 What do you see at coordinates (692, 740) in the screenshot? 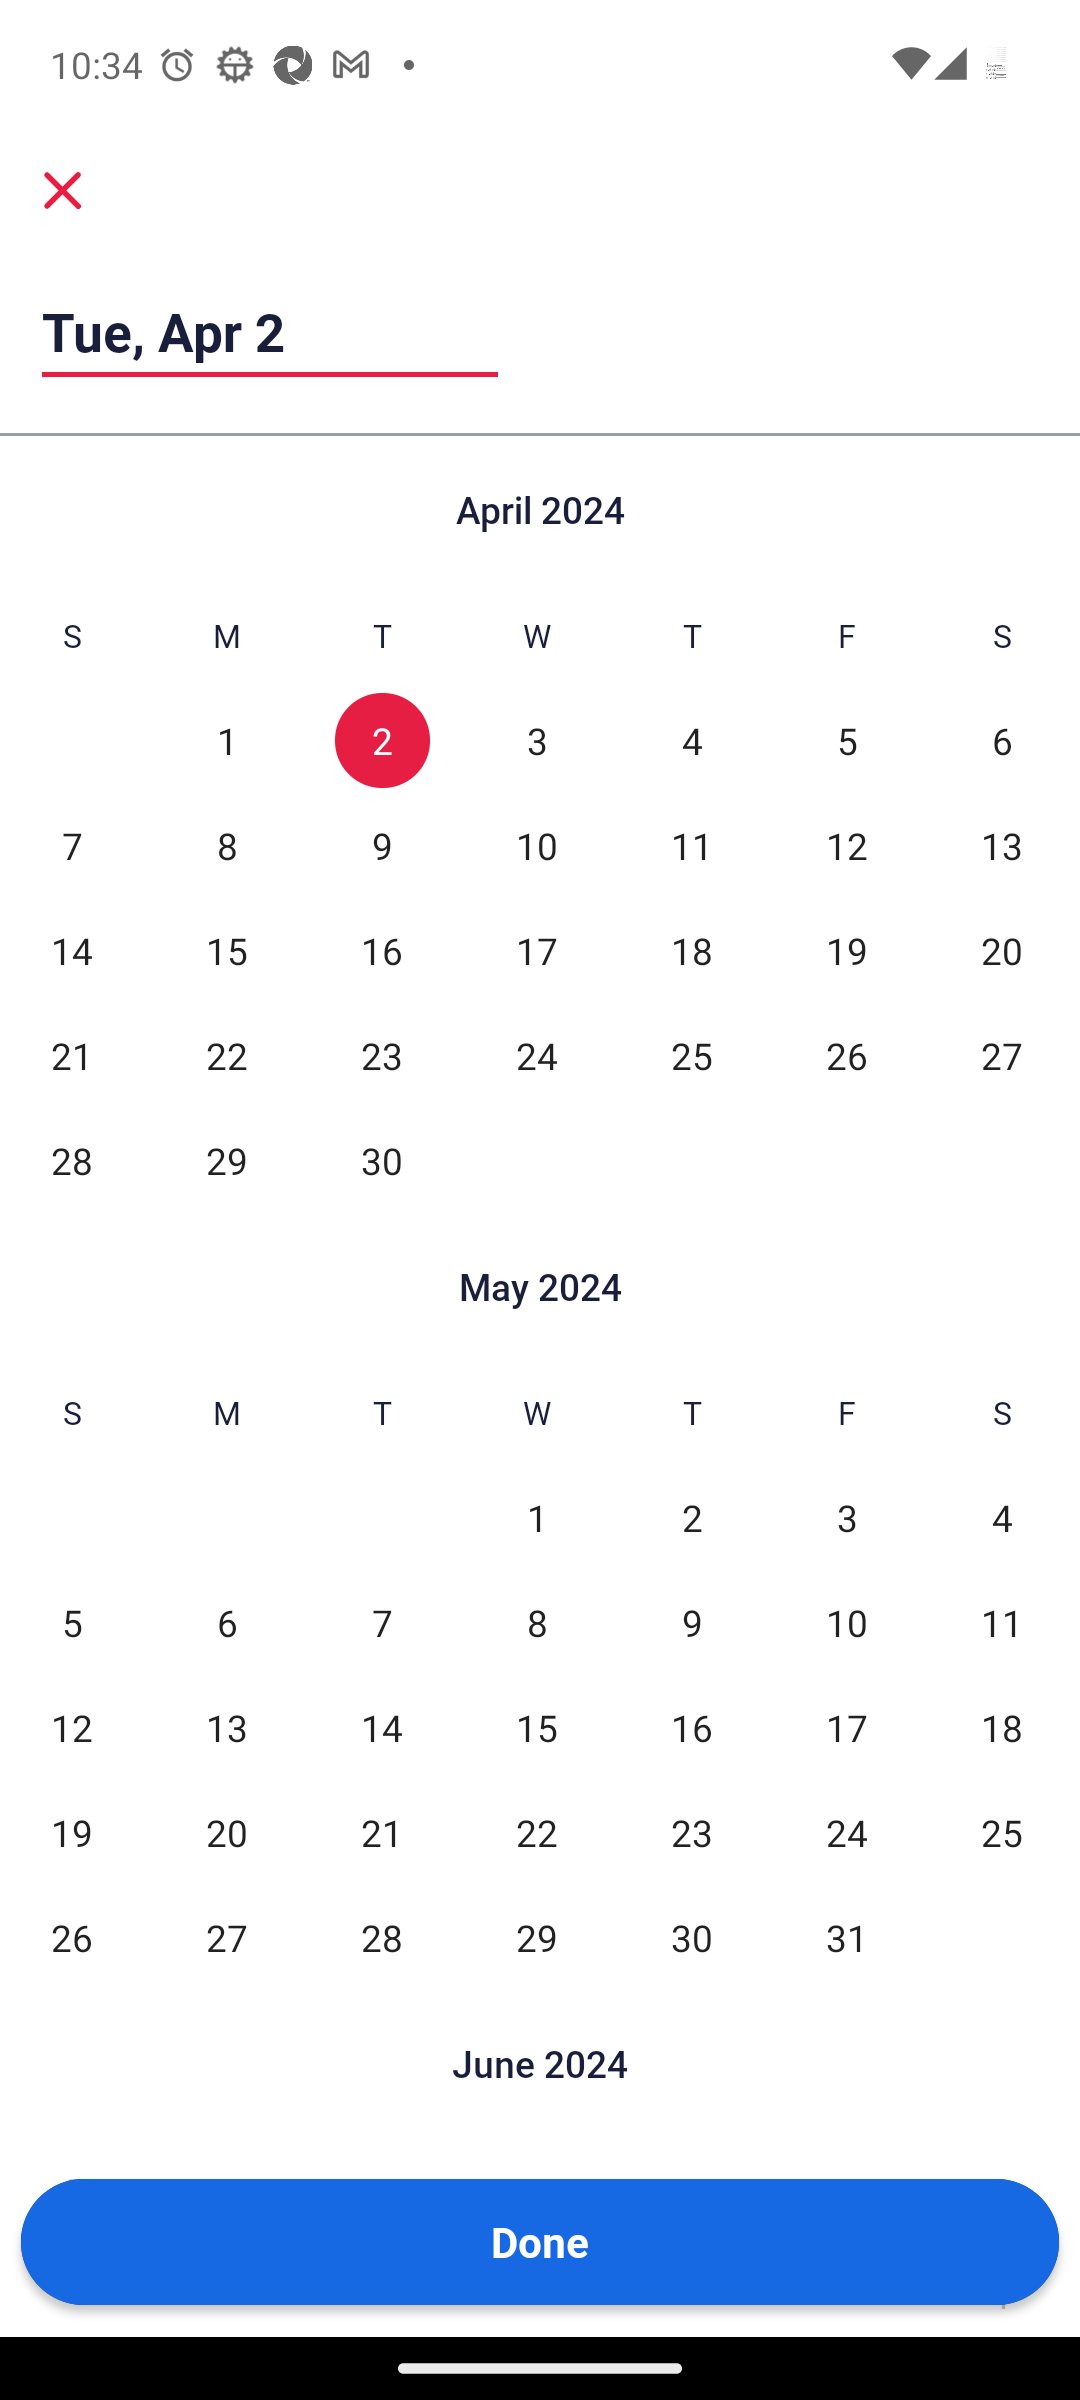
I see `4 Thu, Apr 4, Not Selected` at bounding box center [692, 740].